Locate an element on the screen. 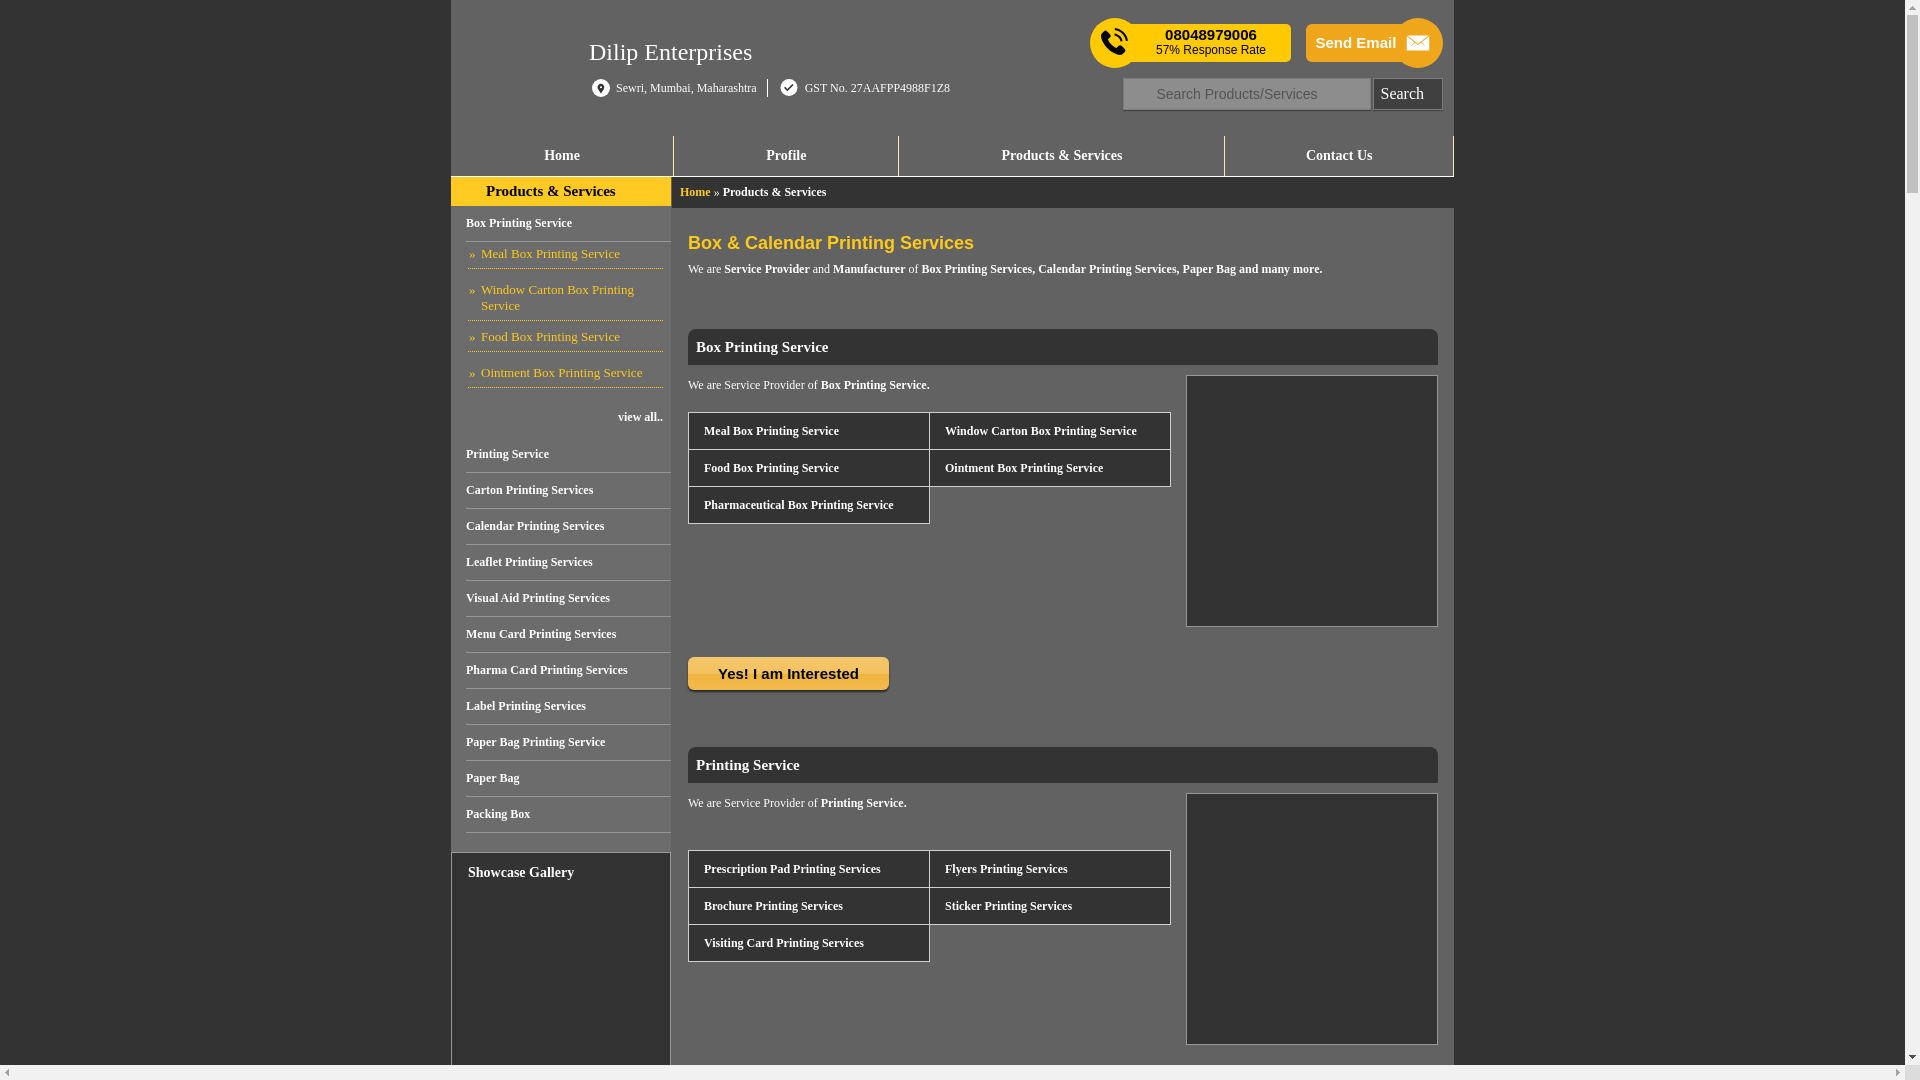 This screenshot has height=1080, width=1920. Pharmaceutical Box Printing Service is located at coordinates (797, 504).